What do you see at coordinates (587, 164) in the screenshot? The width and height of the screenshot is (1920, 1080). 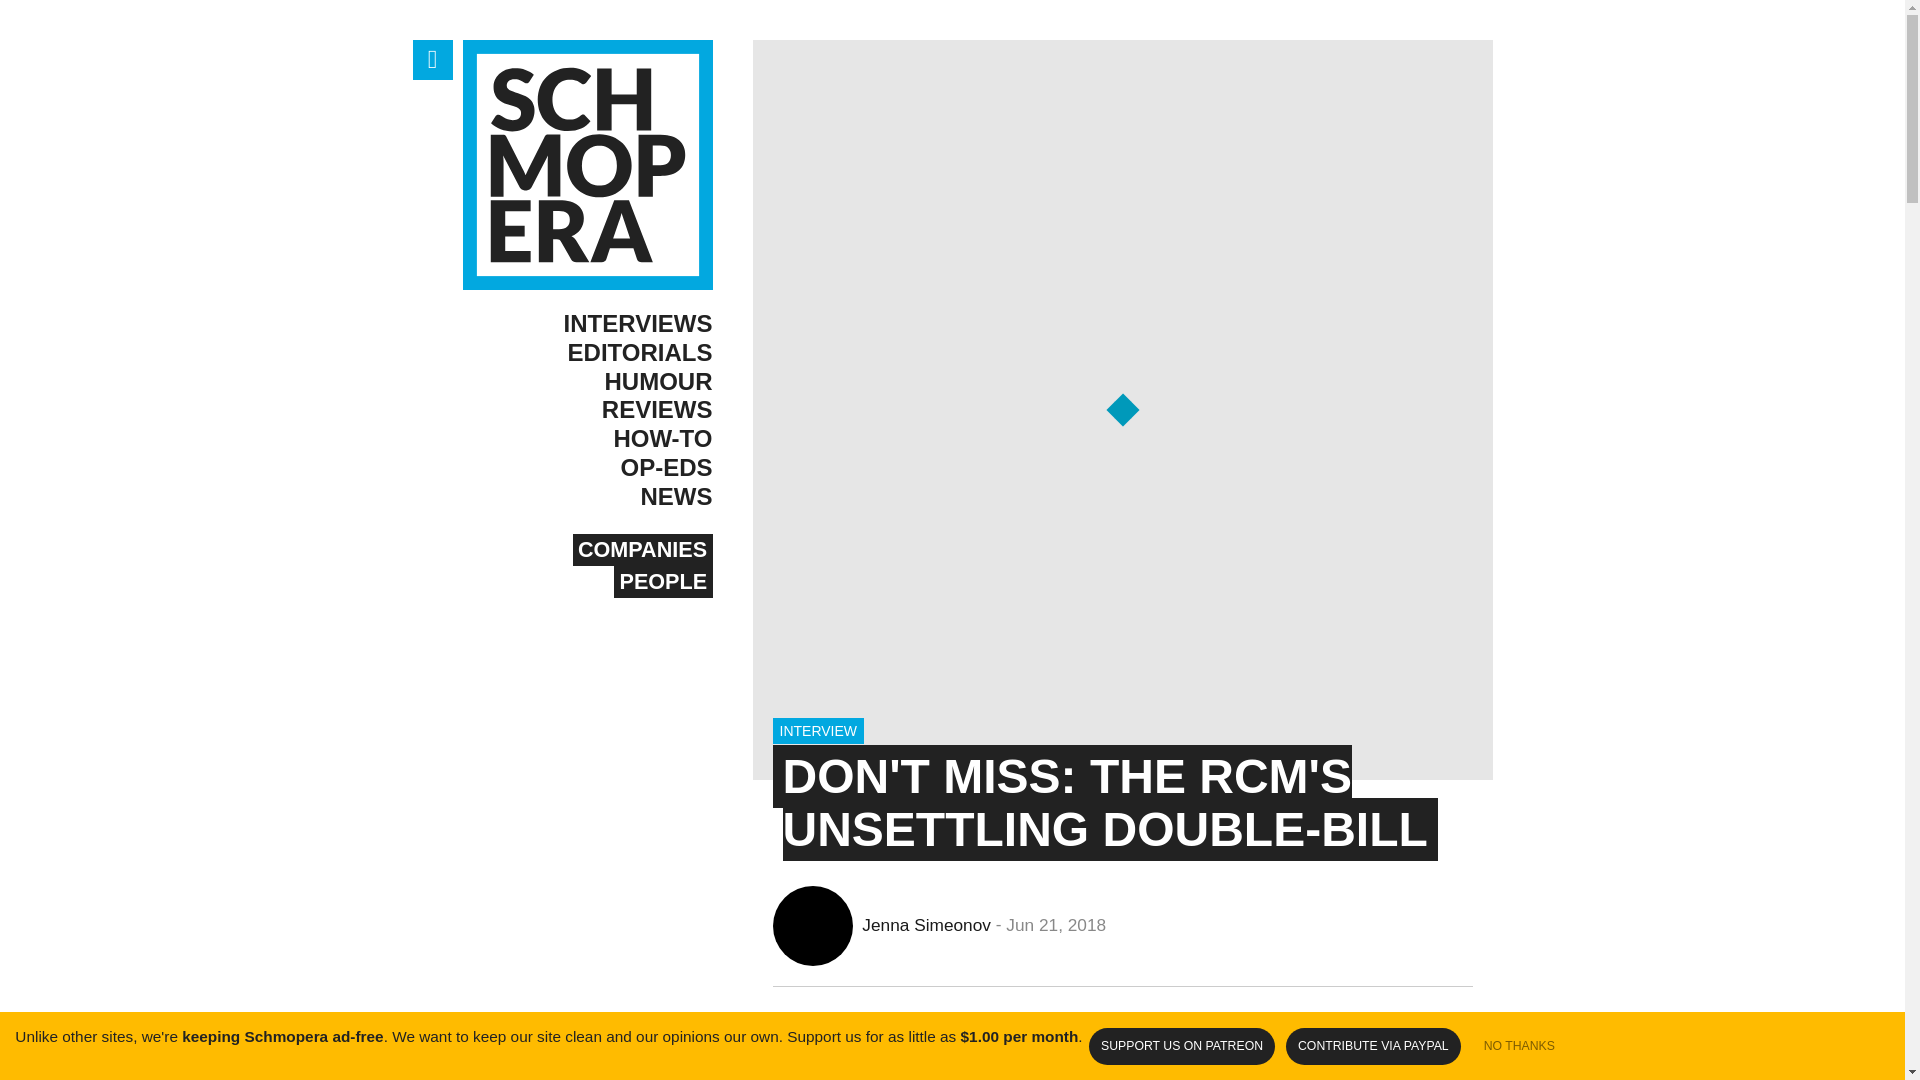 I see `Back to home page` at bounding box center [587, 164].